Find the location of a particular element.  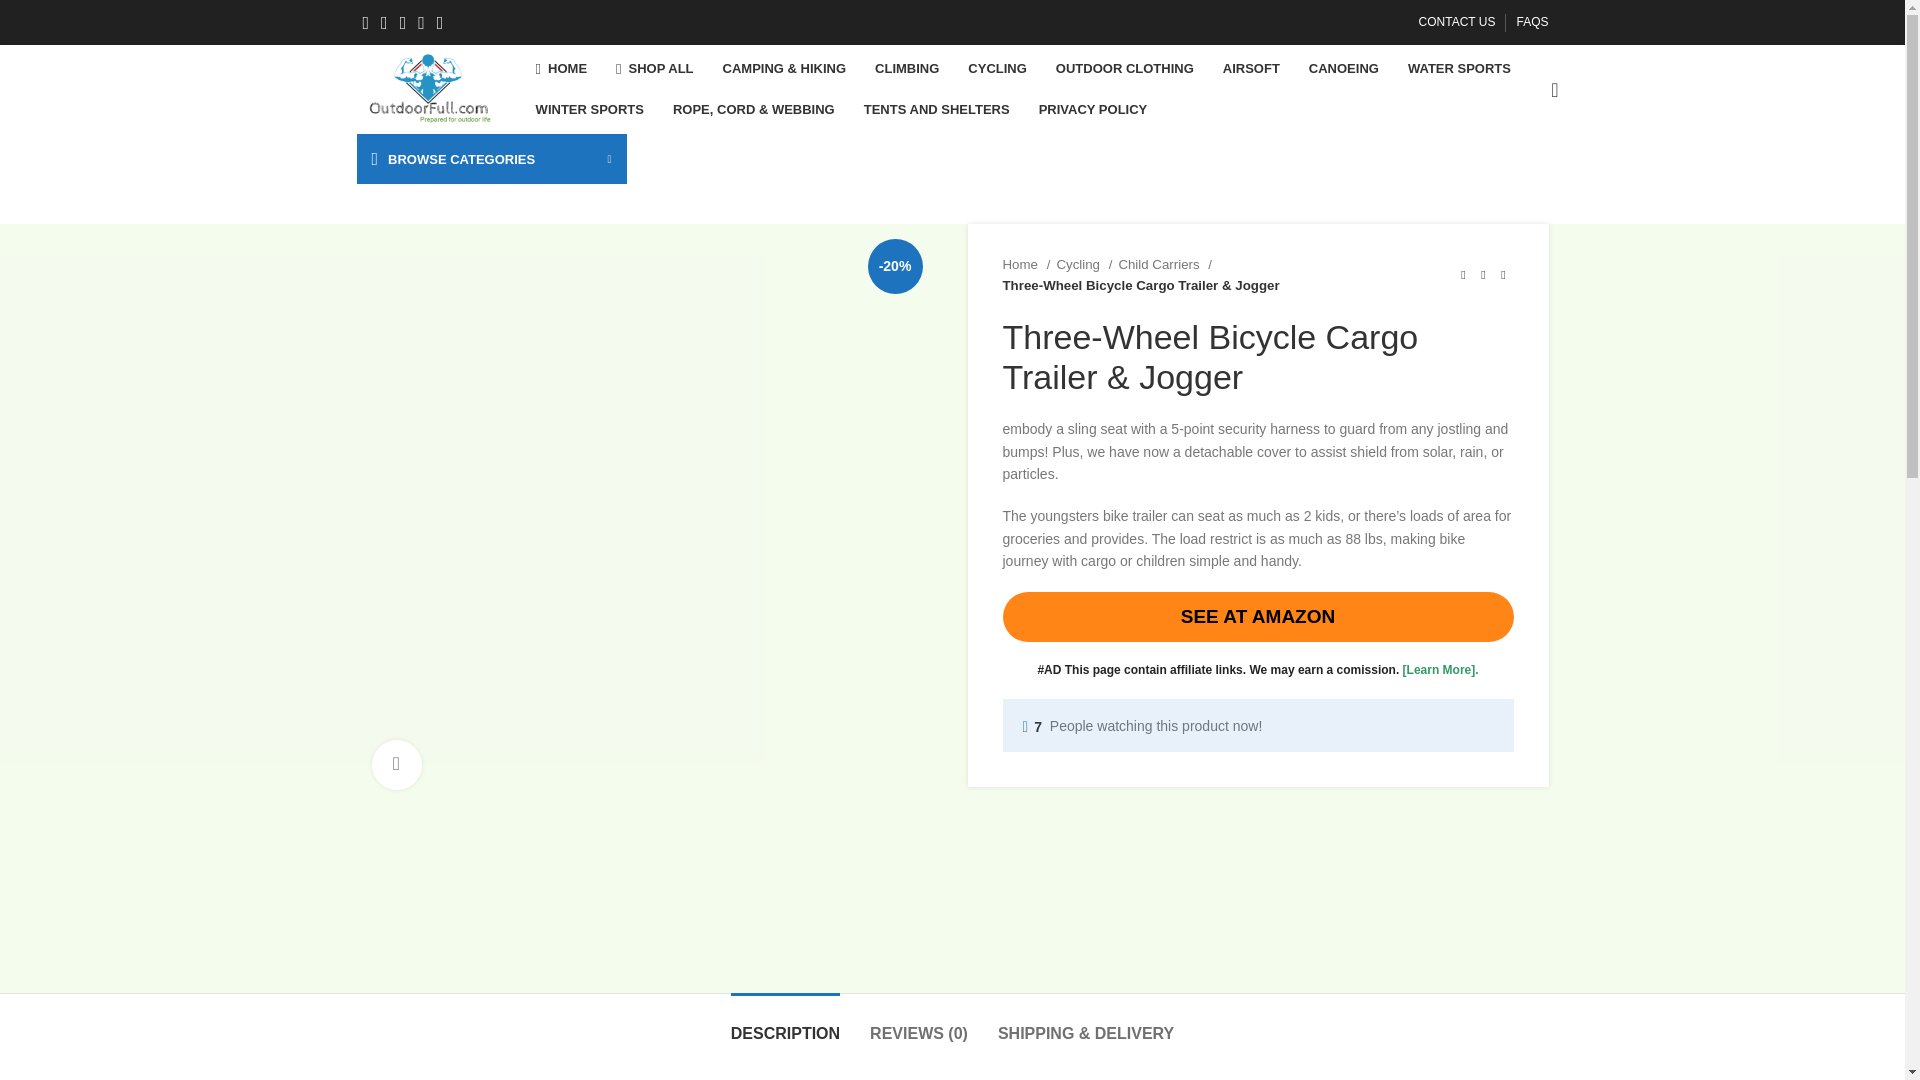

SHOP ALL is located at coordinates (654, 68).